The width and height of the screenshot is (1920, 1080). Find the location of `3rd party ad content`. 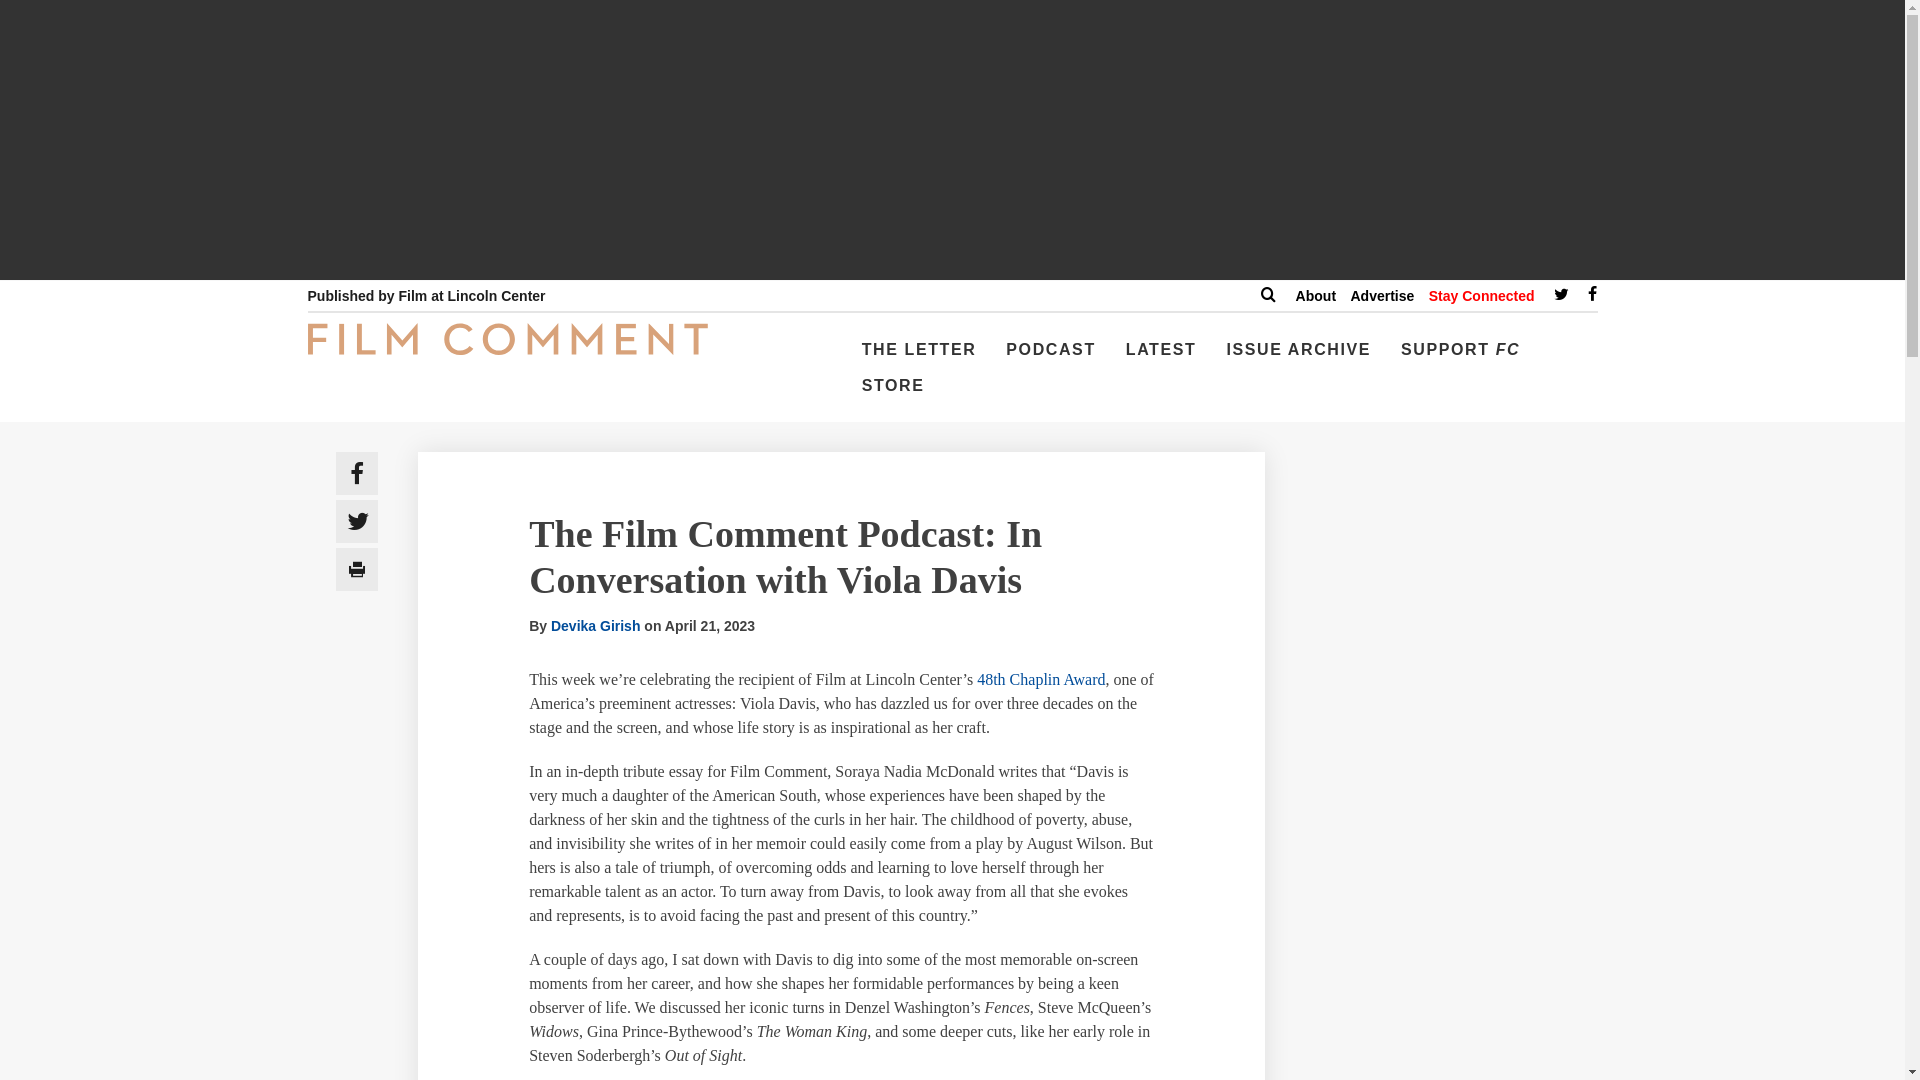

3rd party ad content is located at coordinates (1455, 847).